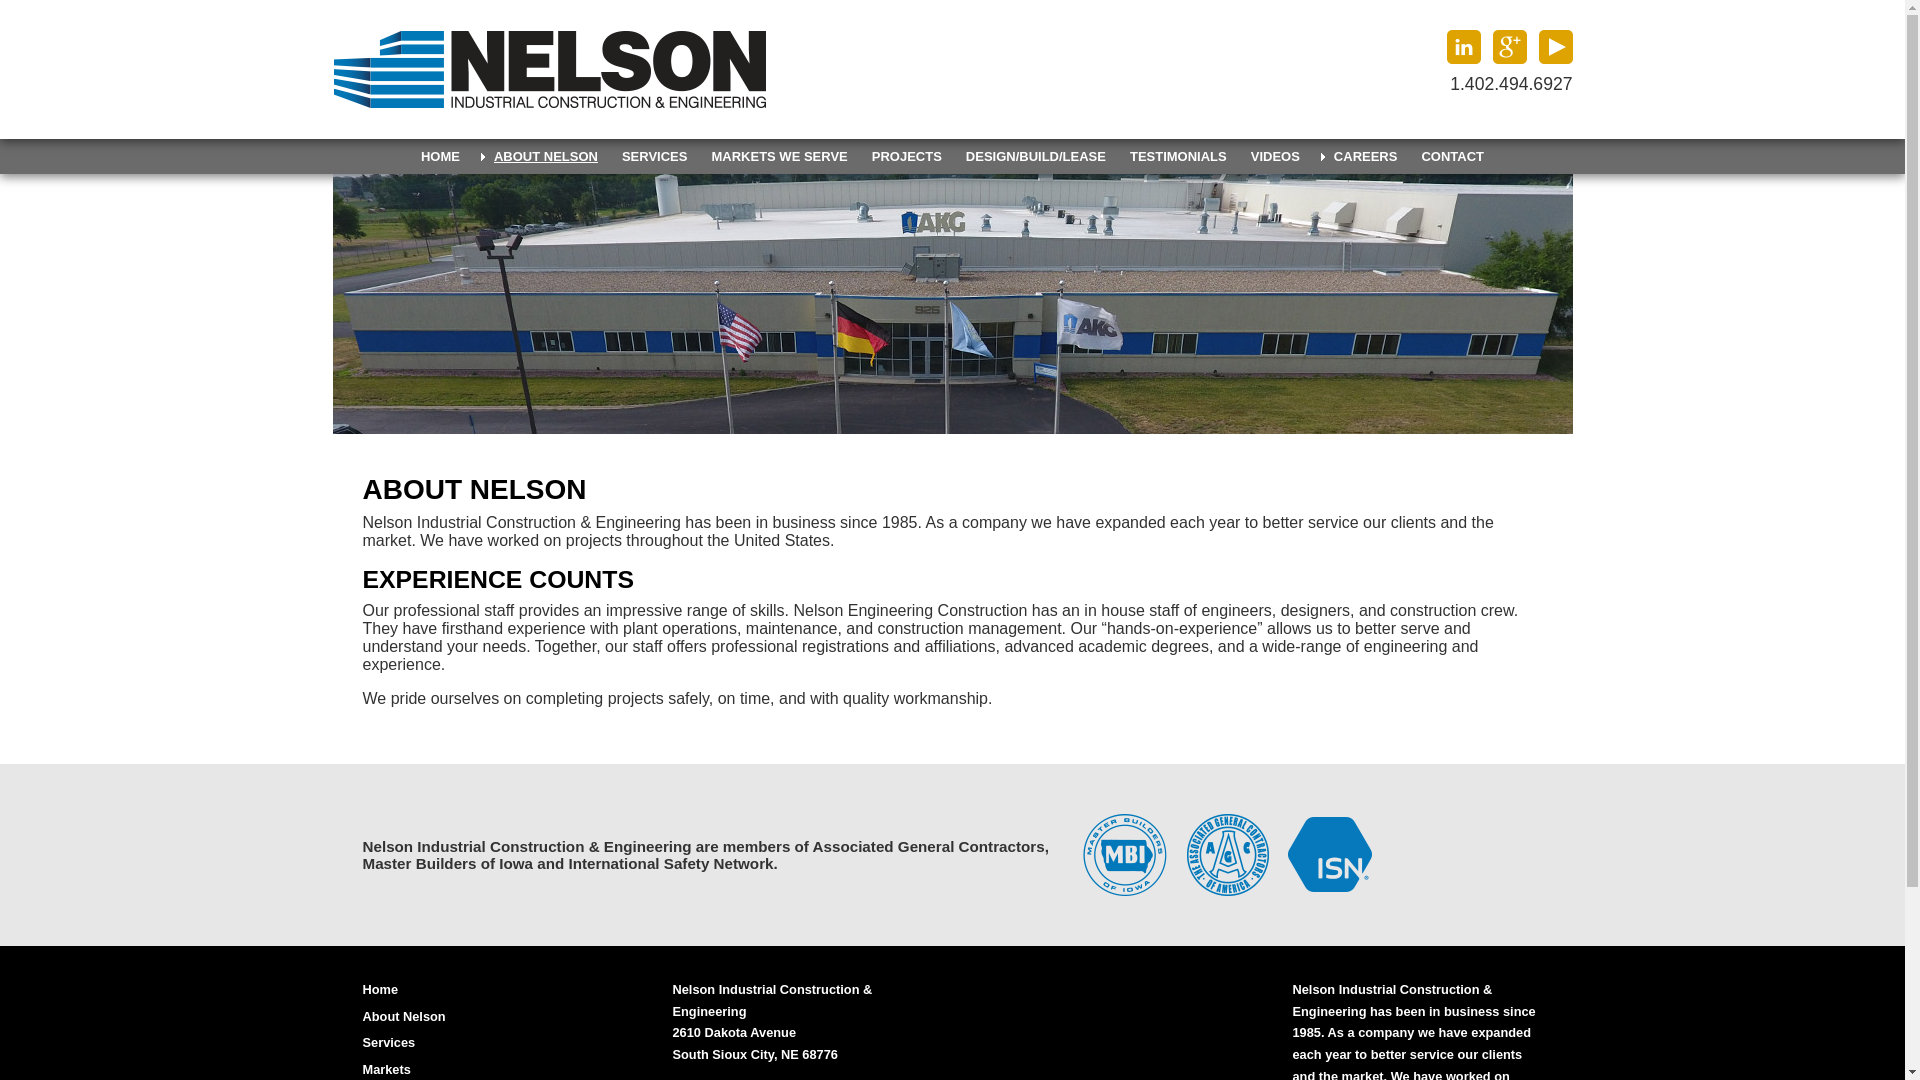 The image size is (1920, 1080). What do you see at coordinates (541, 156) in the screenshot?
I see `ABOUT NELSON` at bounding box center [541, 156].